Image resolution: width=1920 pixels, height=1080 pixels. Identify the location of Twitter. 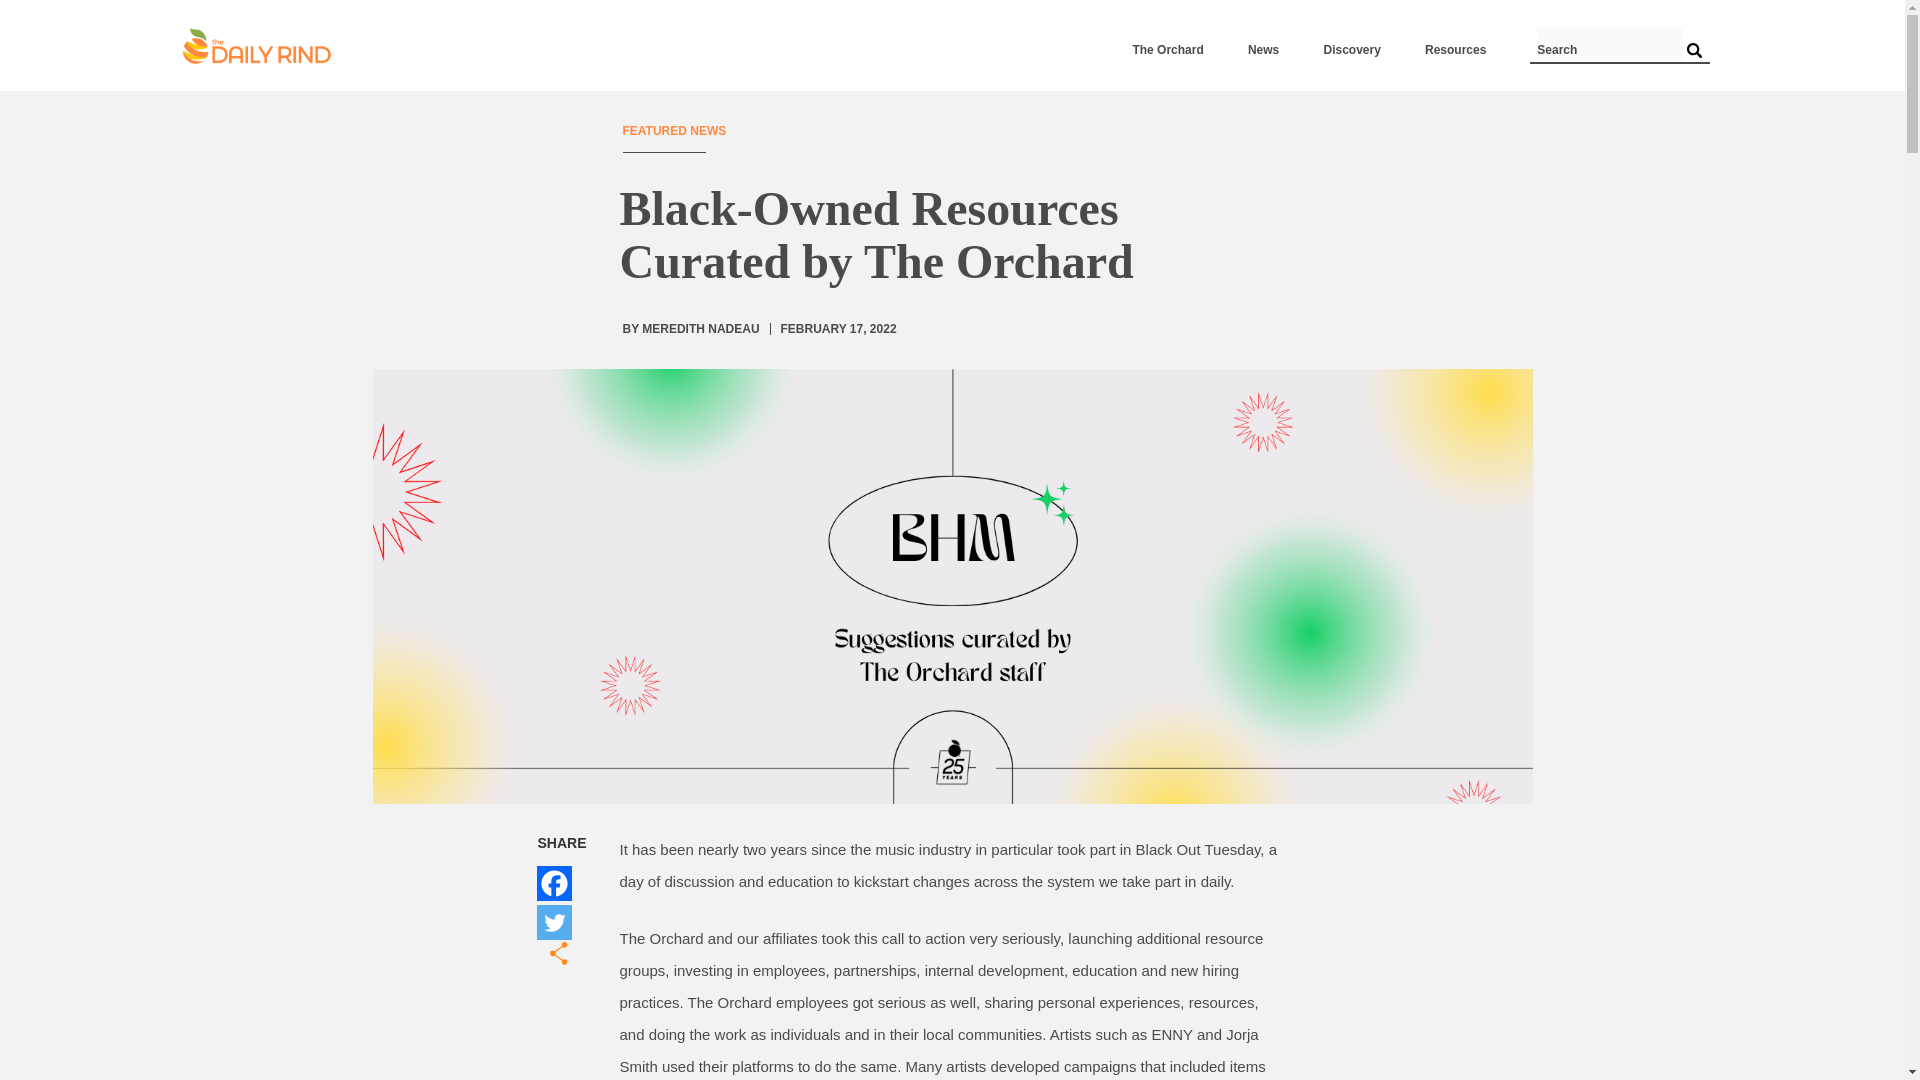
(552, 922).